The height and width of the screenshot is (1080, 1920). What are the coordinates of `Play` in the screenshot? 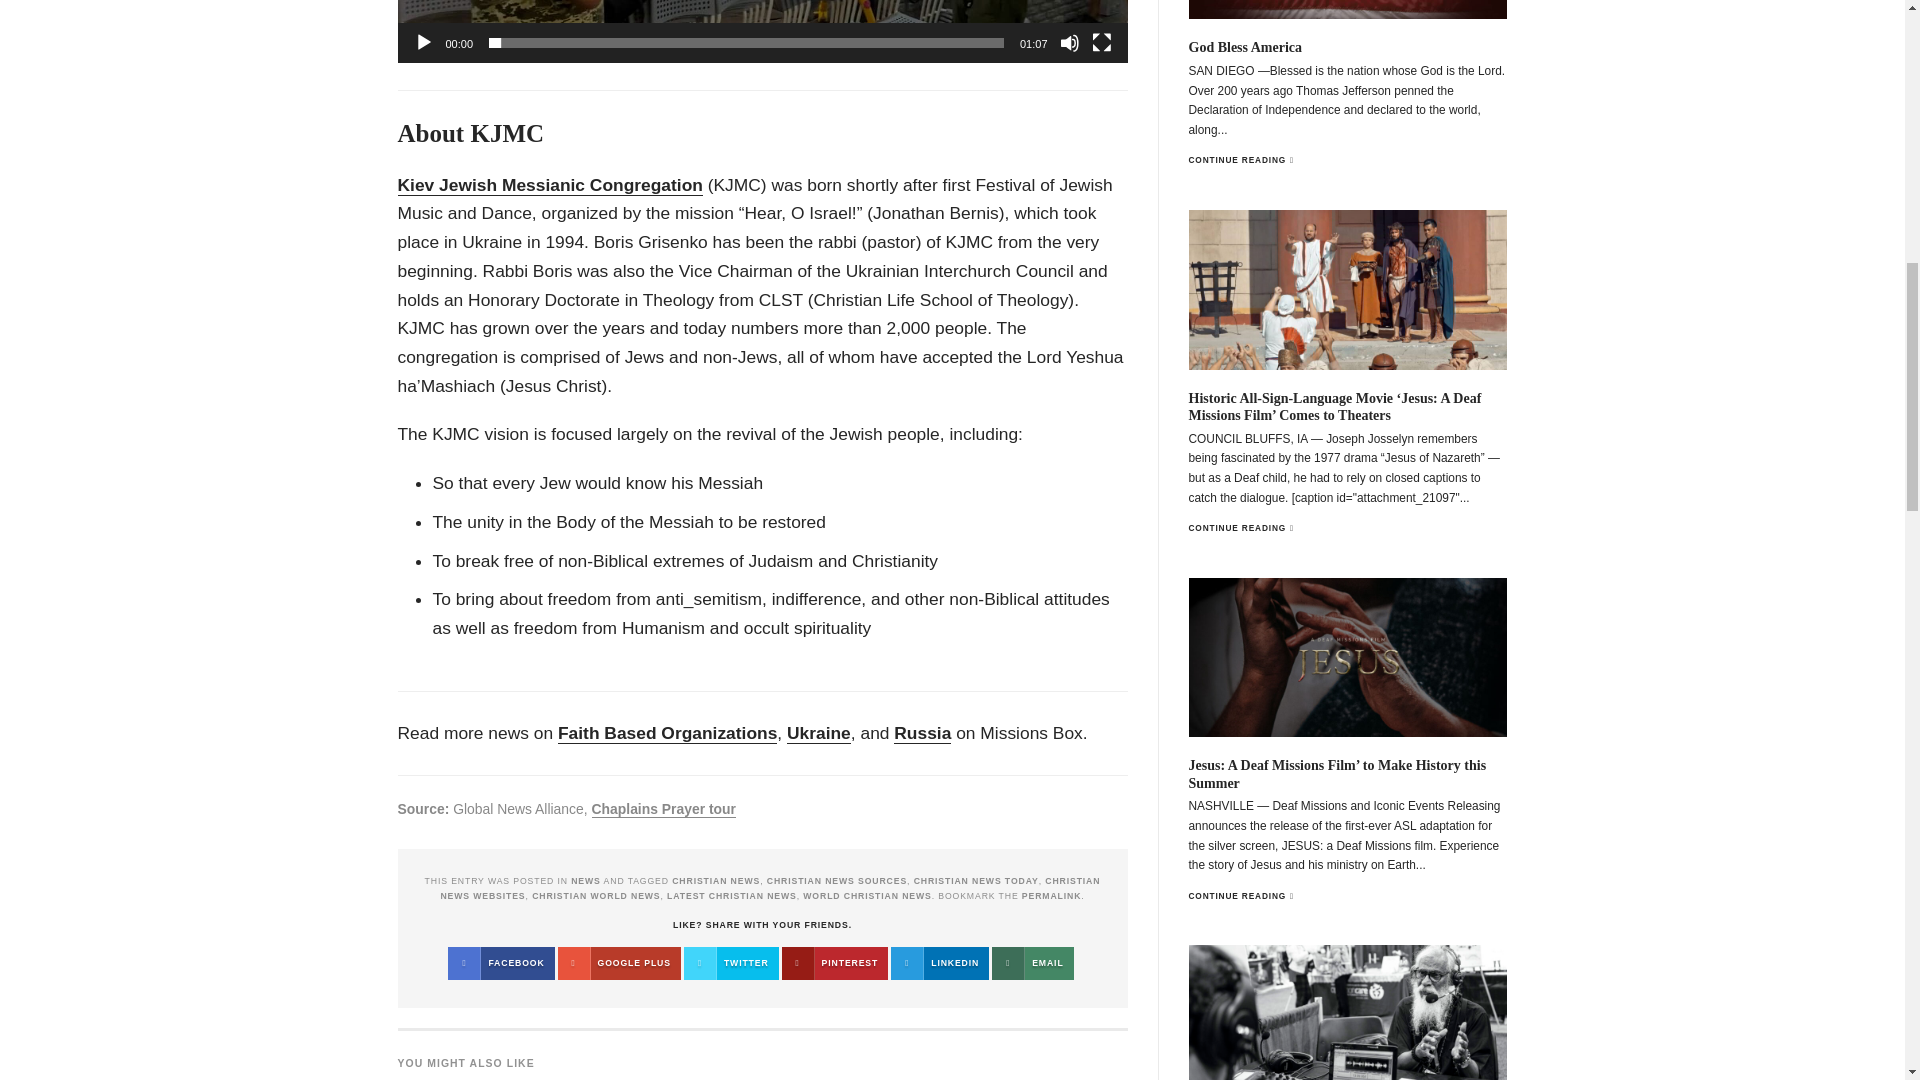 It's located at (424, 42).